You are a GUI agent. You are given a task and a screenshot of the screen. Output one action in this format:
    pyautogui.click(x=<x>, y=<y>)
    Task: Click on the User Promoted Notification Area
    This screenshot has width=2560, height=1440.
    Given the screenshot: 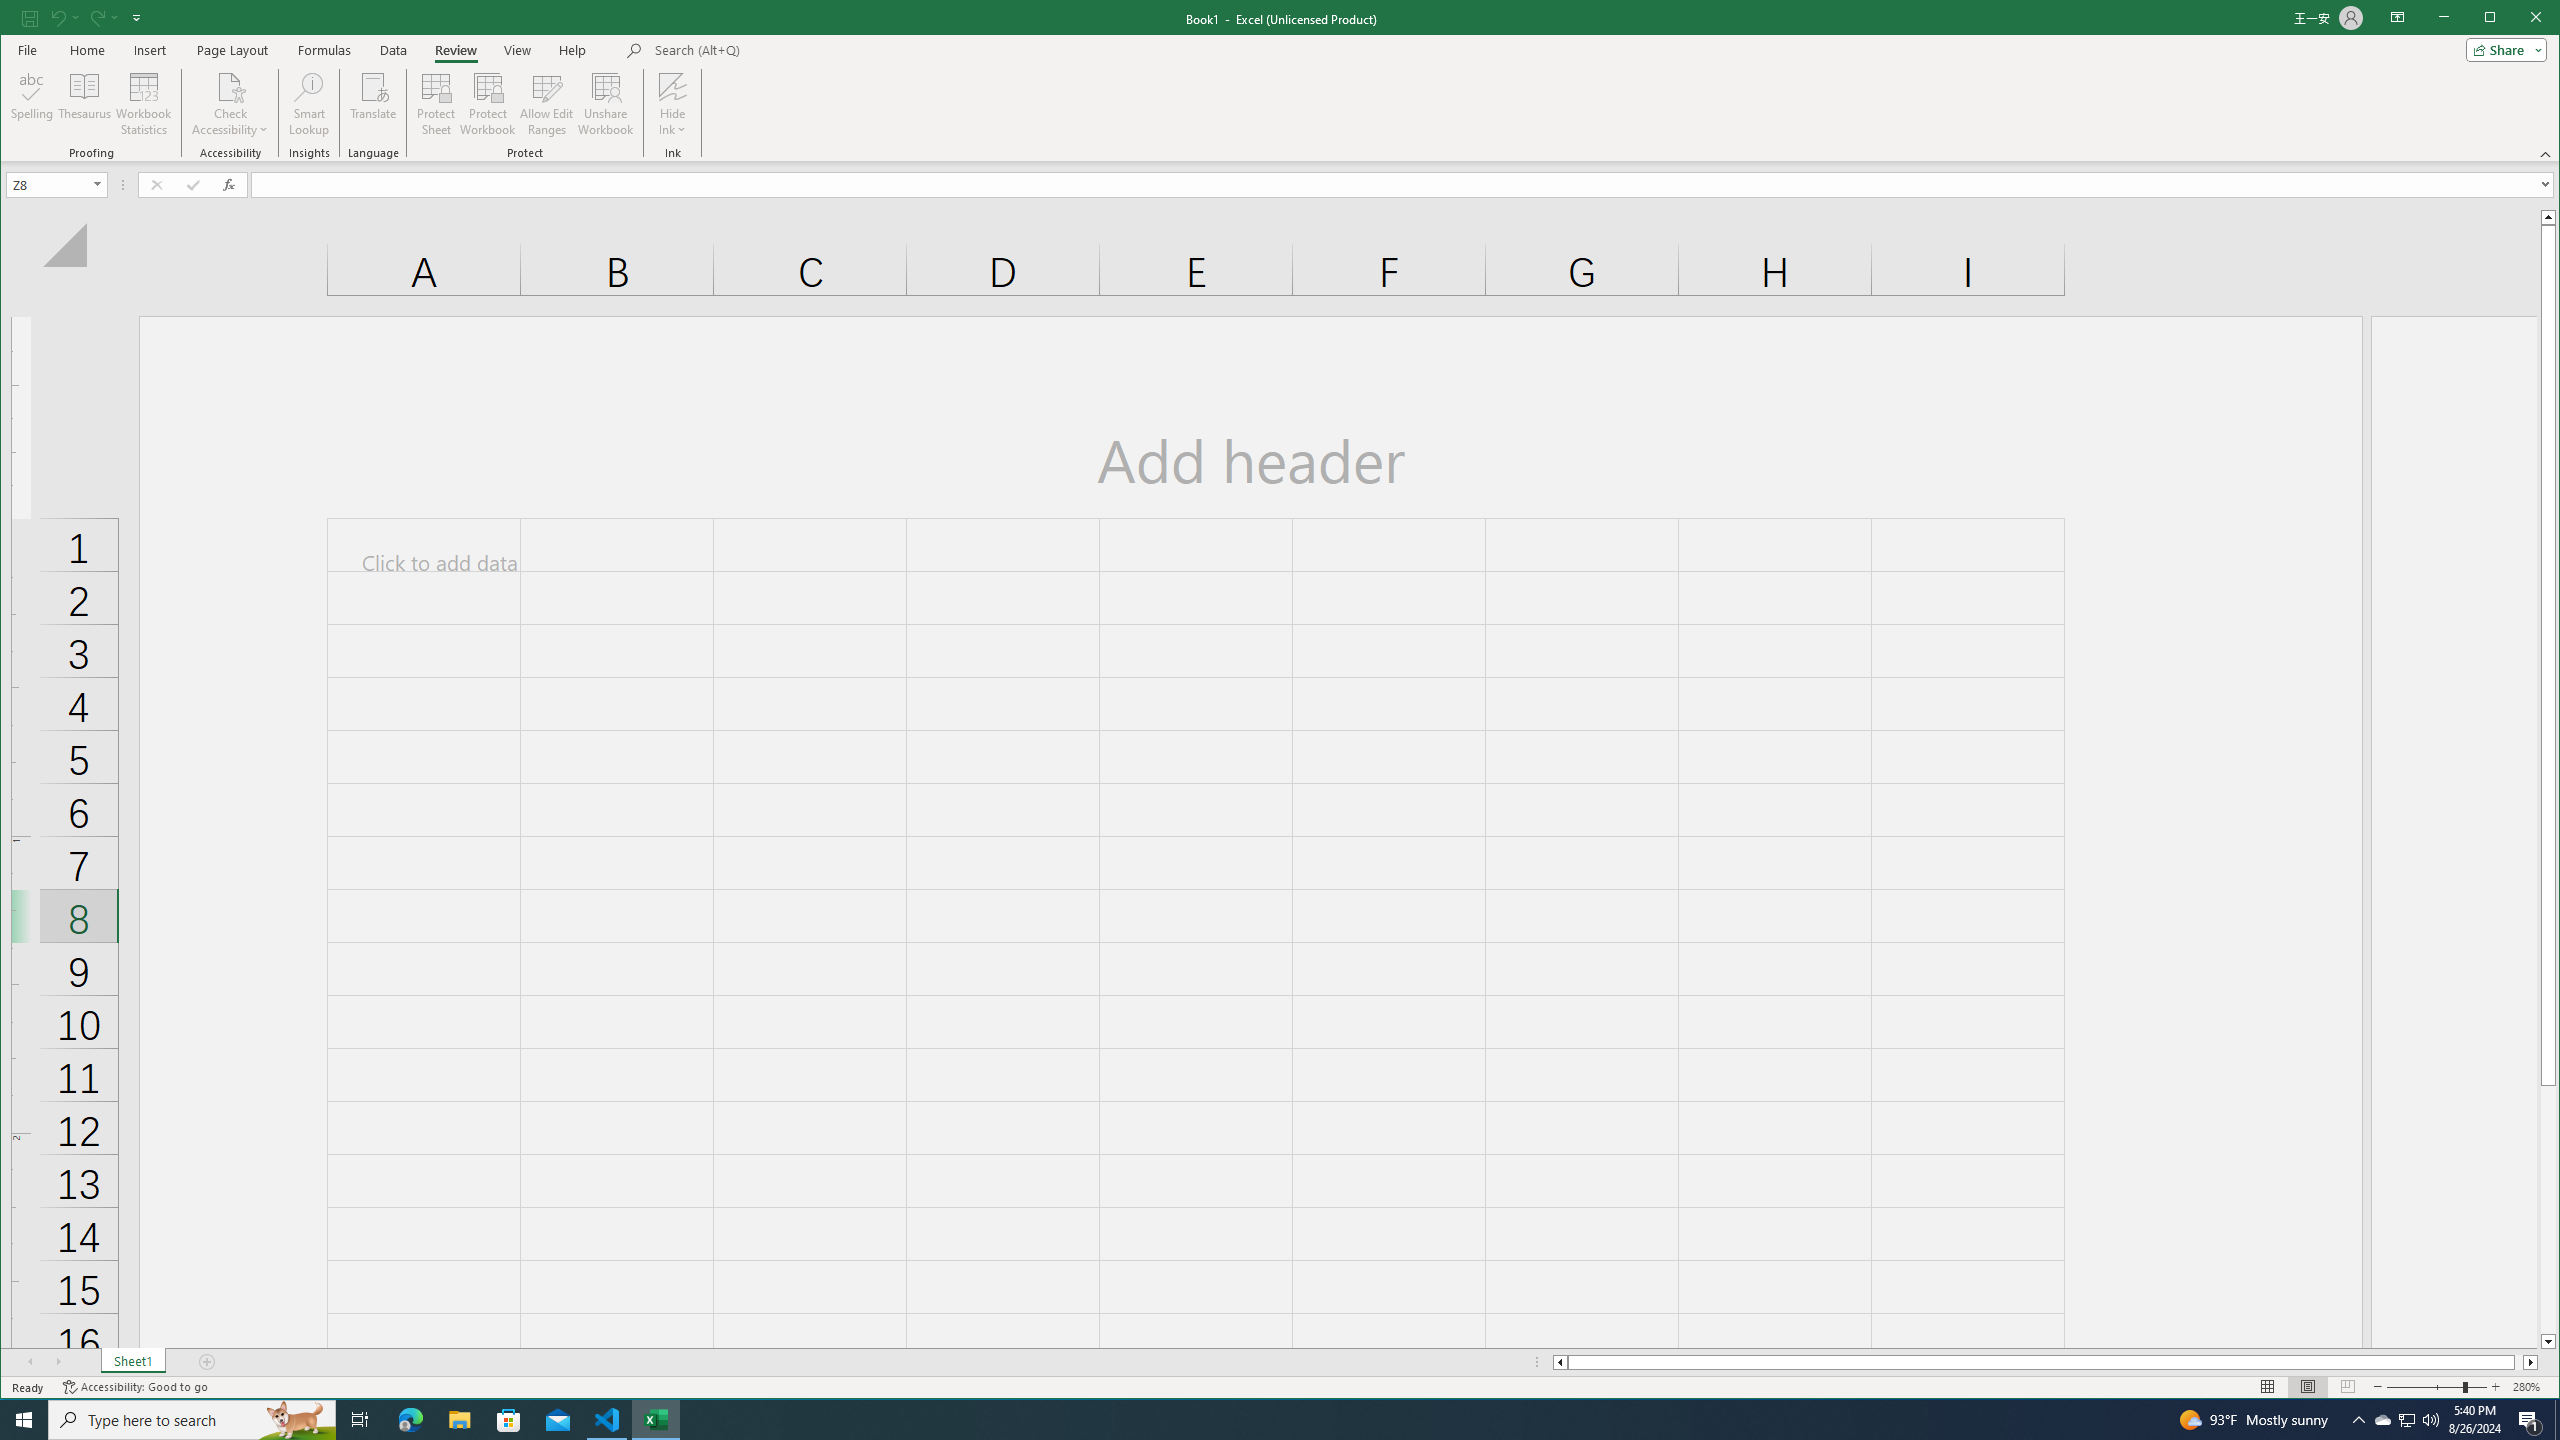 What is the action you would take?
    pyautogui.click(x=2406, y=1420)
    